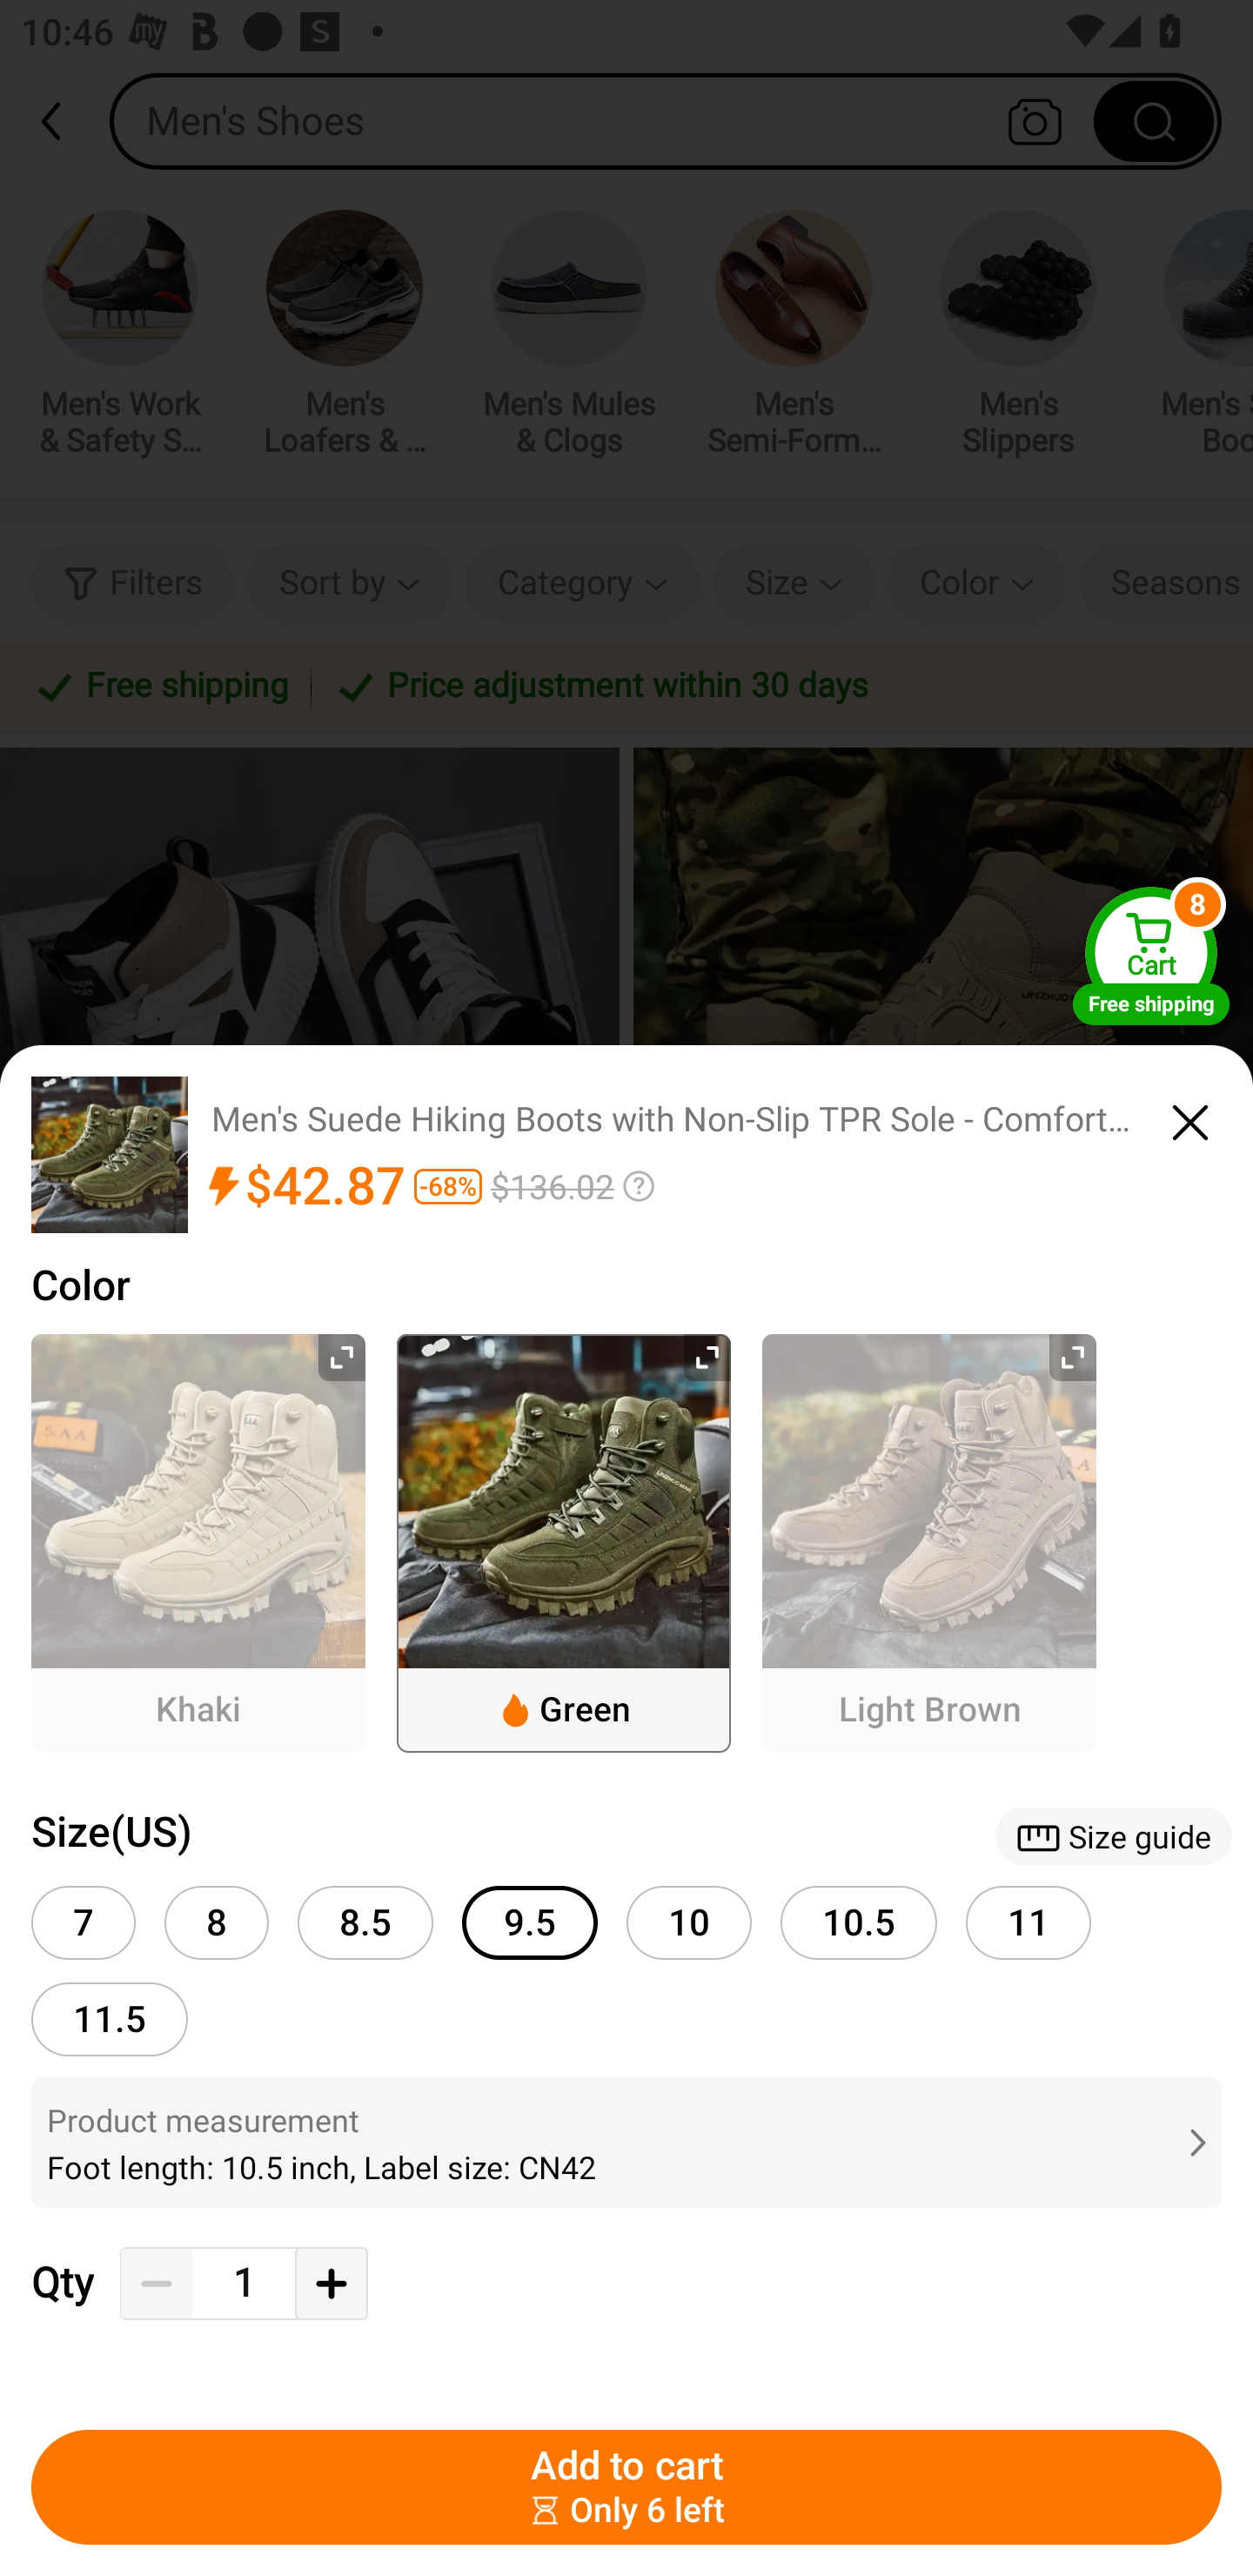  What do you see at coordinates (110, 2019) in the screenshot?
I see ` 11.5` at bounding box center [110, 2019].